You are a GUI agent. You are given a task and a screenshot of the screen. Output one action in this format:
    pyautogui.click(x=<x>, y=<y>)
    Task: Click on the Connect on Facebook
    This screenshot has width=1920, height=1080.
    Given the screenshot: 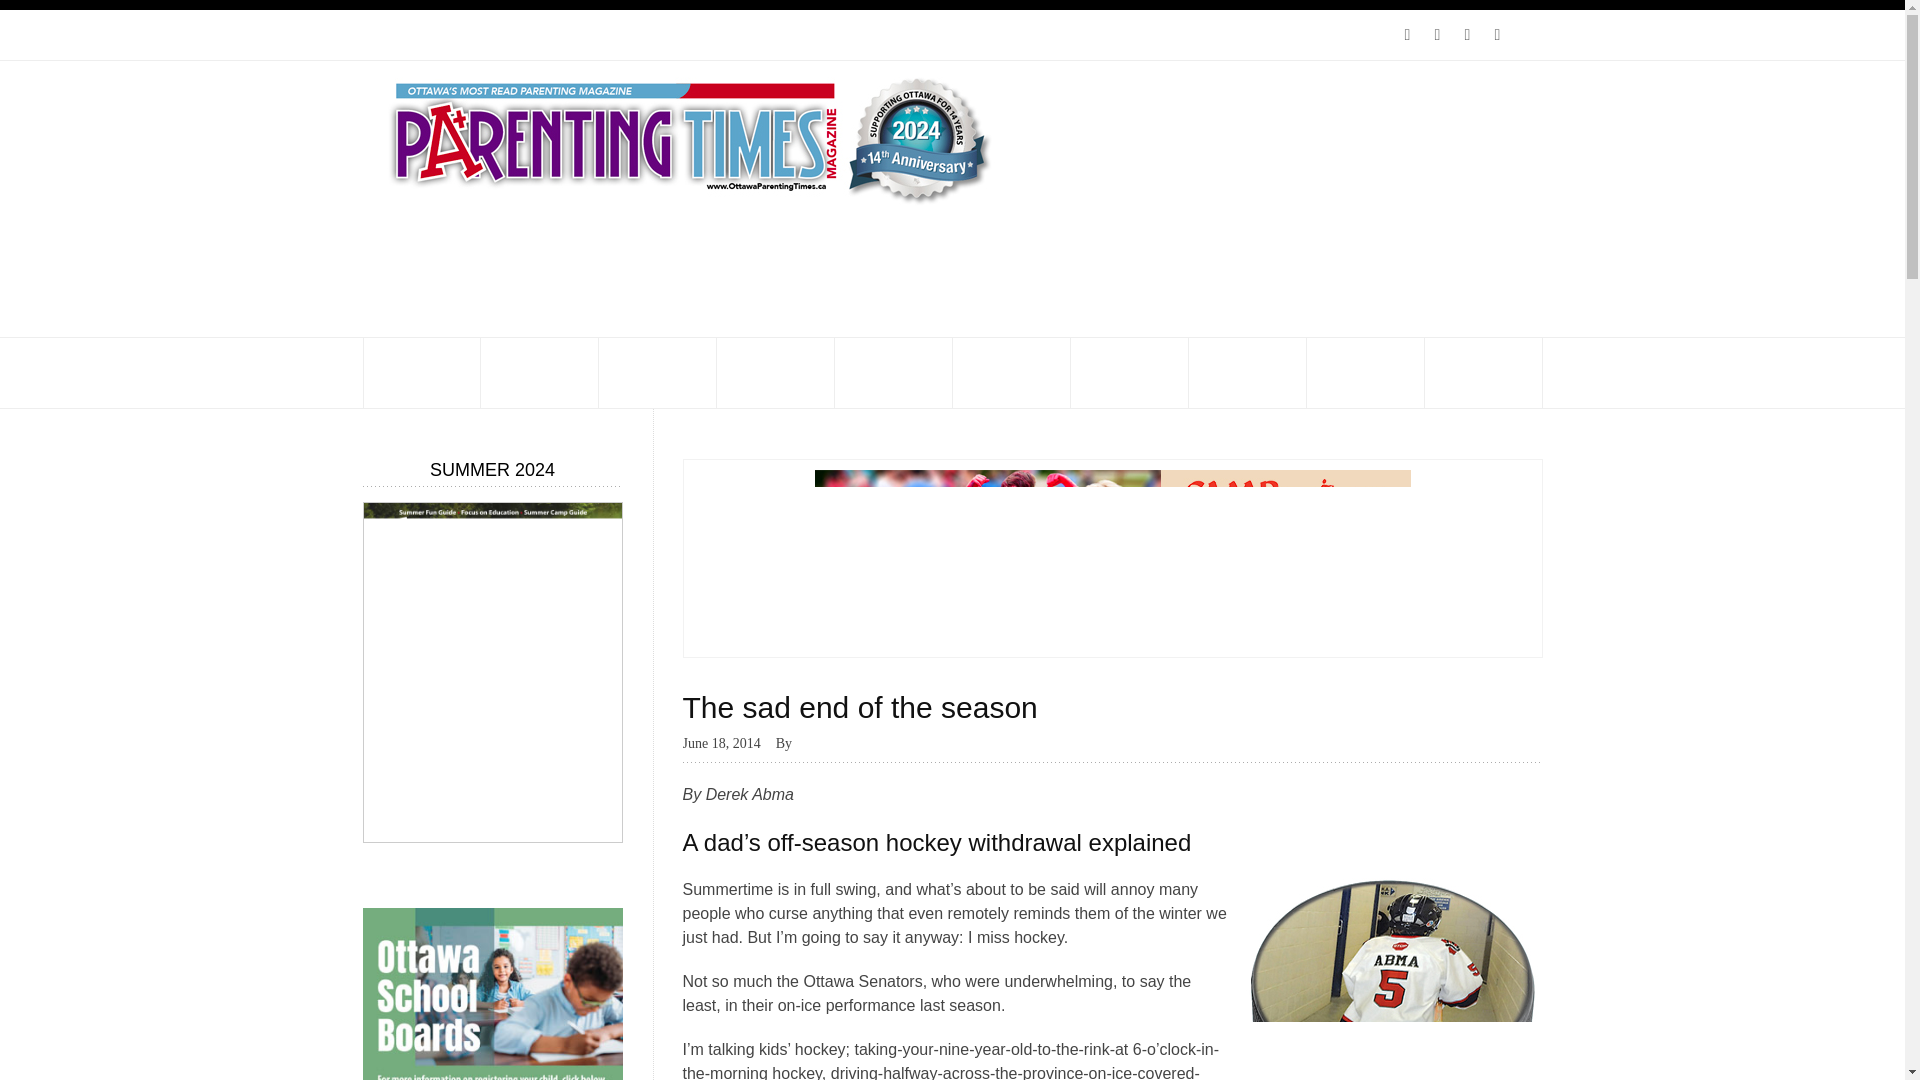 What is the action you would take?
    pyautogui.click(x=1466, y=34)
    